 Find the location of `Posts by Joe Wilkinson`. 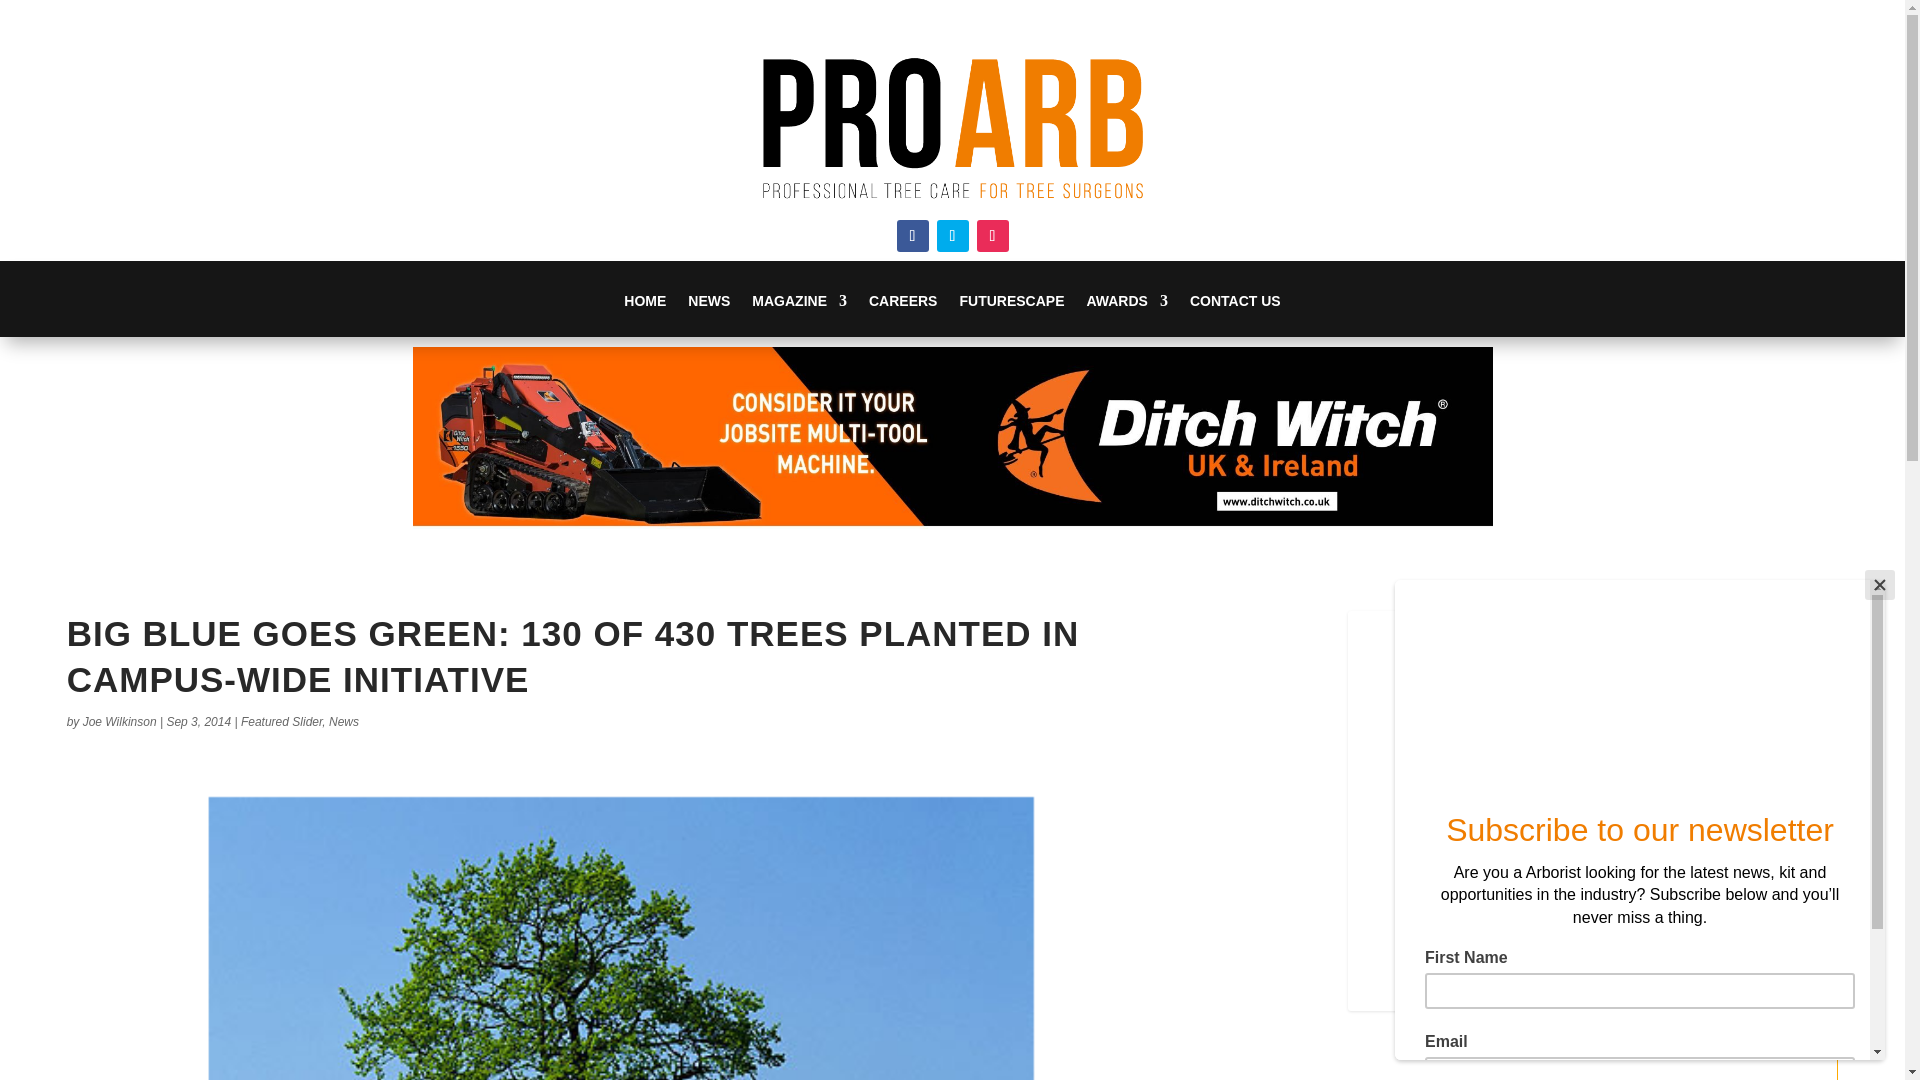

Posts by Joe Wilkinson is located at coordinates (120, 722).